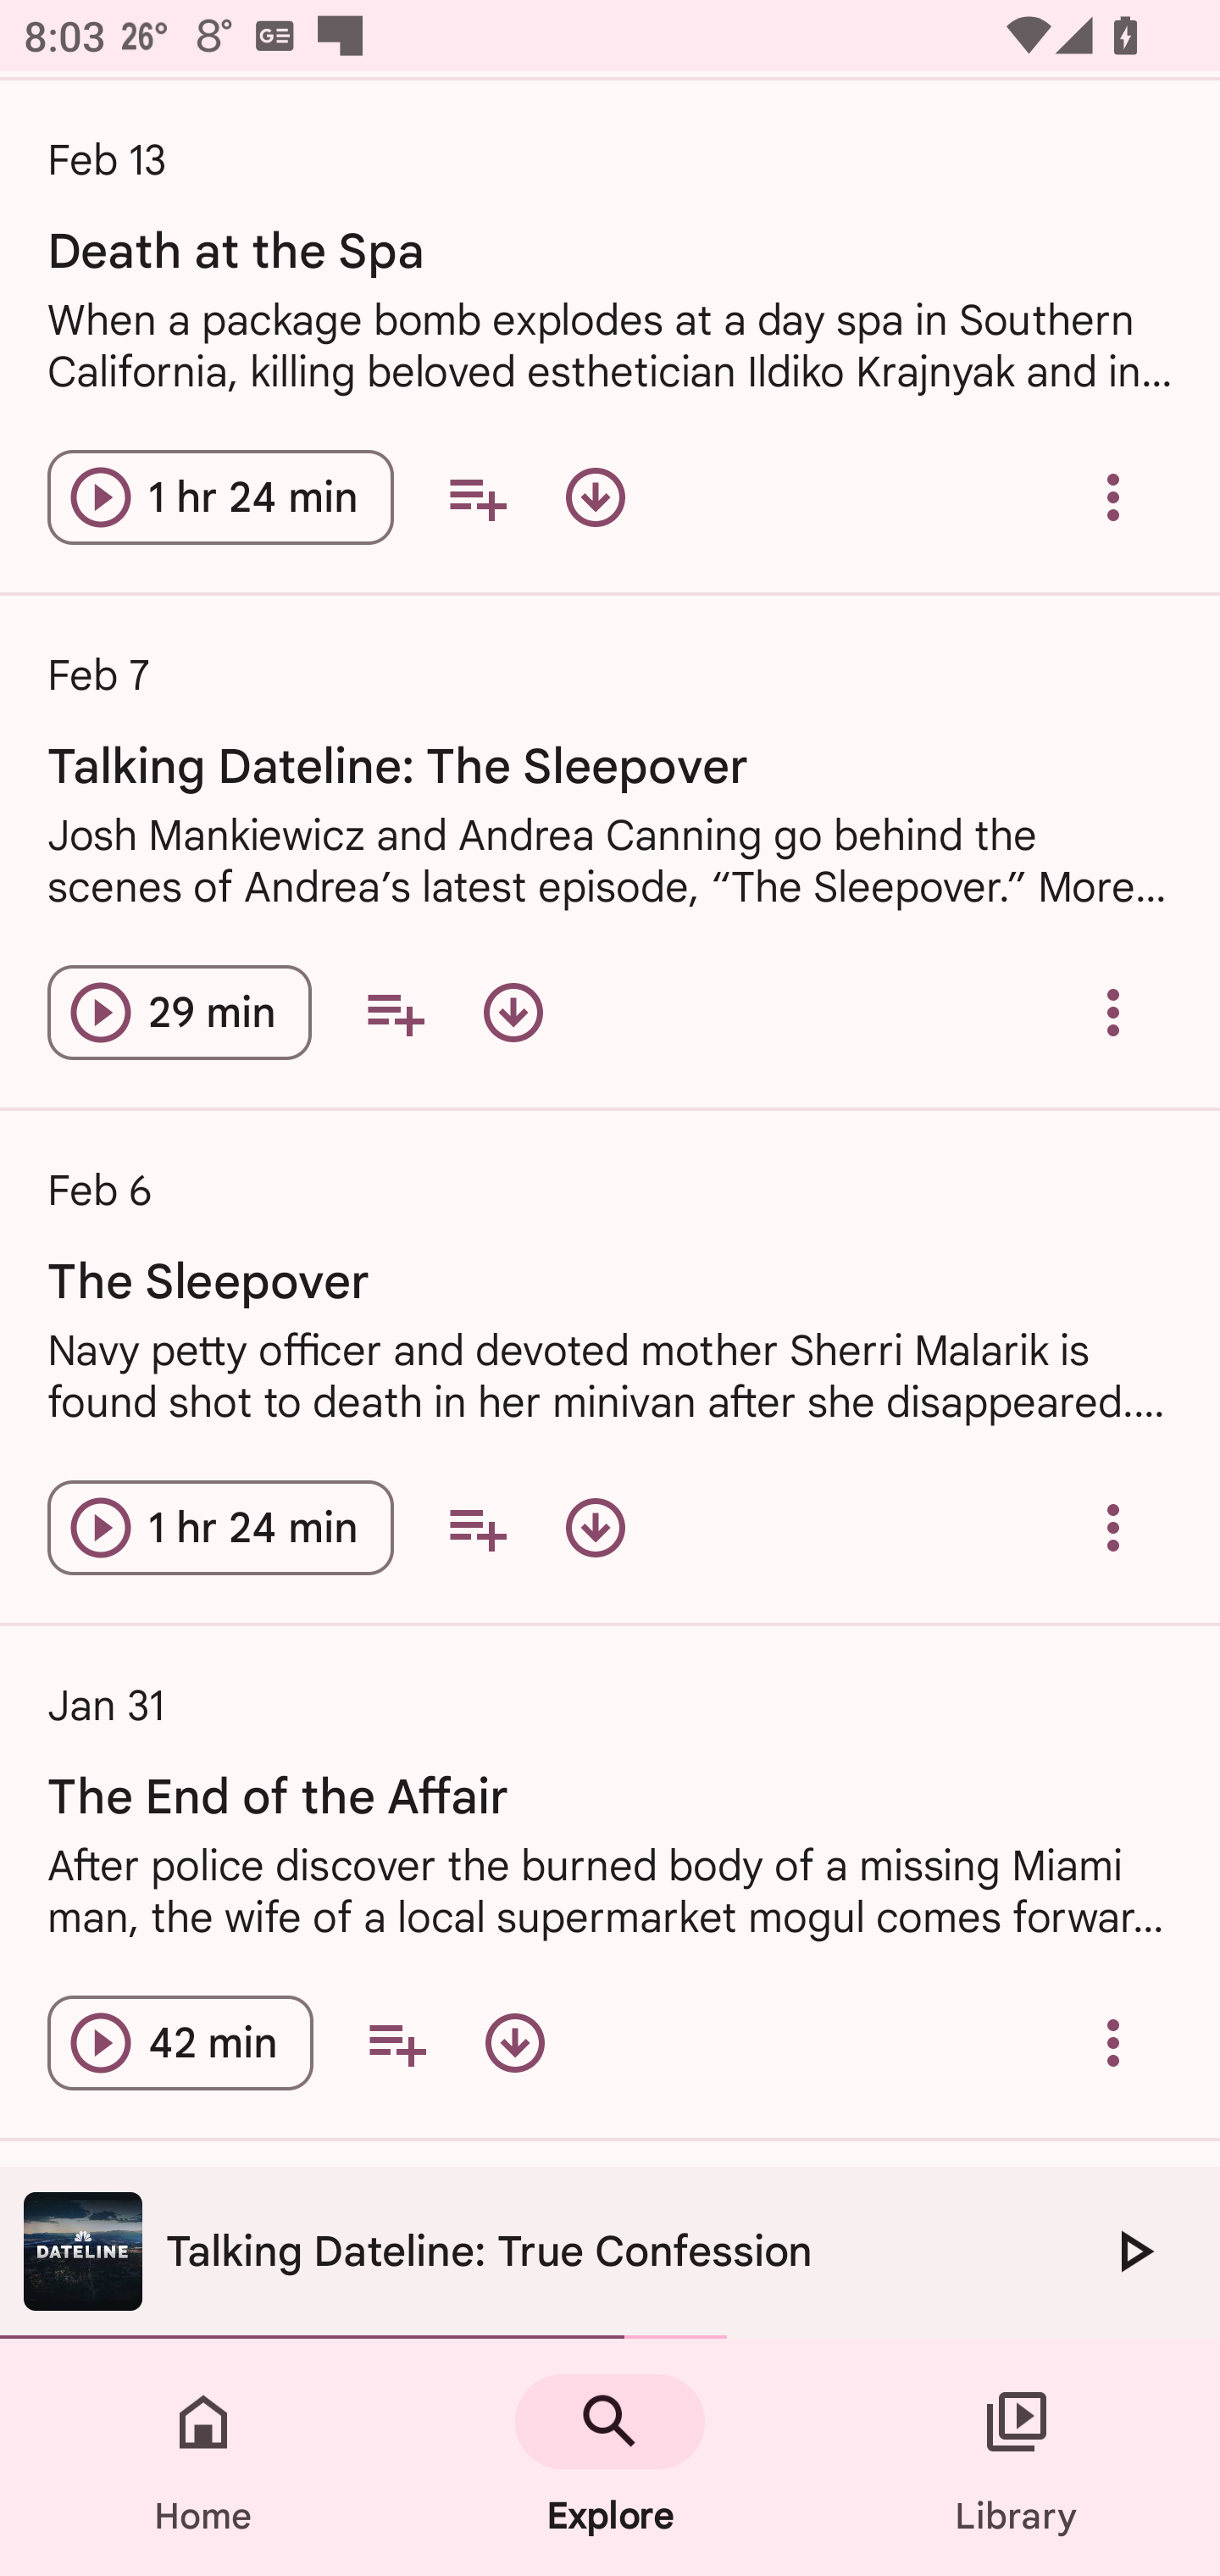 The height and width of the screenshot is (2576, 1220). I want to click on Overflow menu, so click(1113, 2042).